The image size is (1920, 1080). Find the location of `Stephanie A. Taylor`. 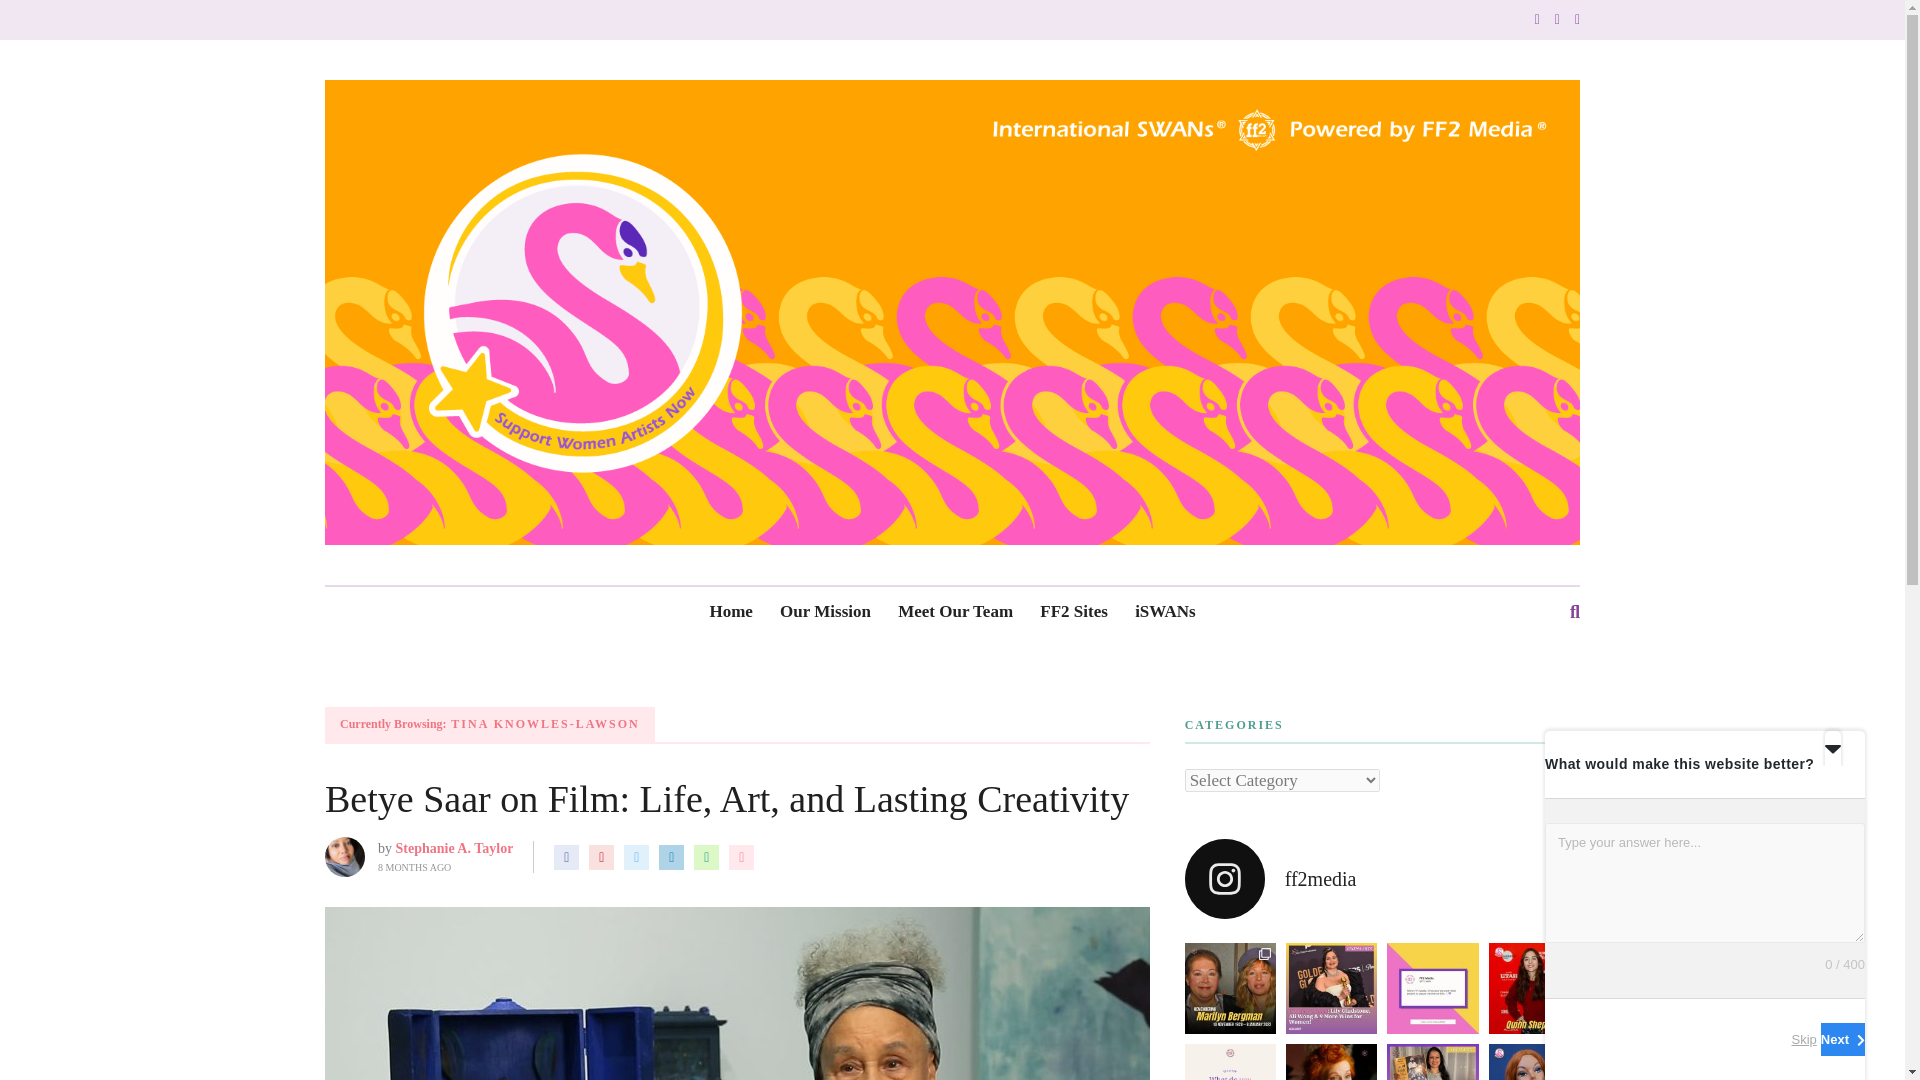

Stephanie A. Taylor is located at coordinates (454, 848).